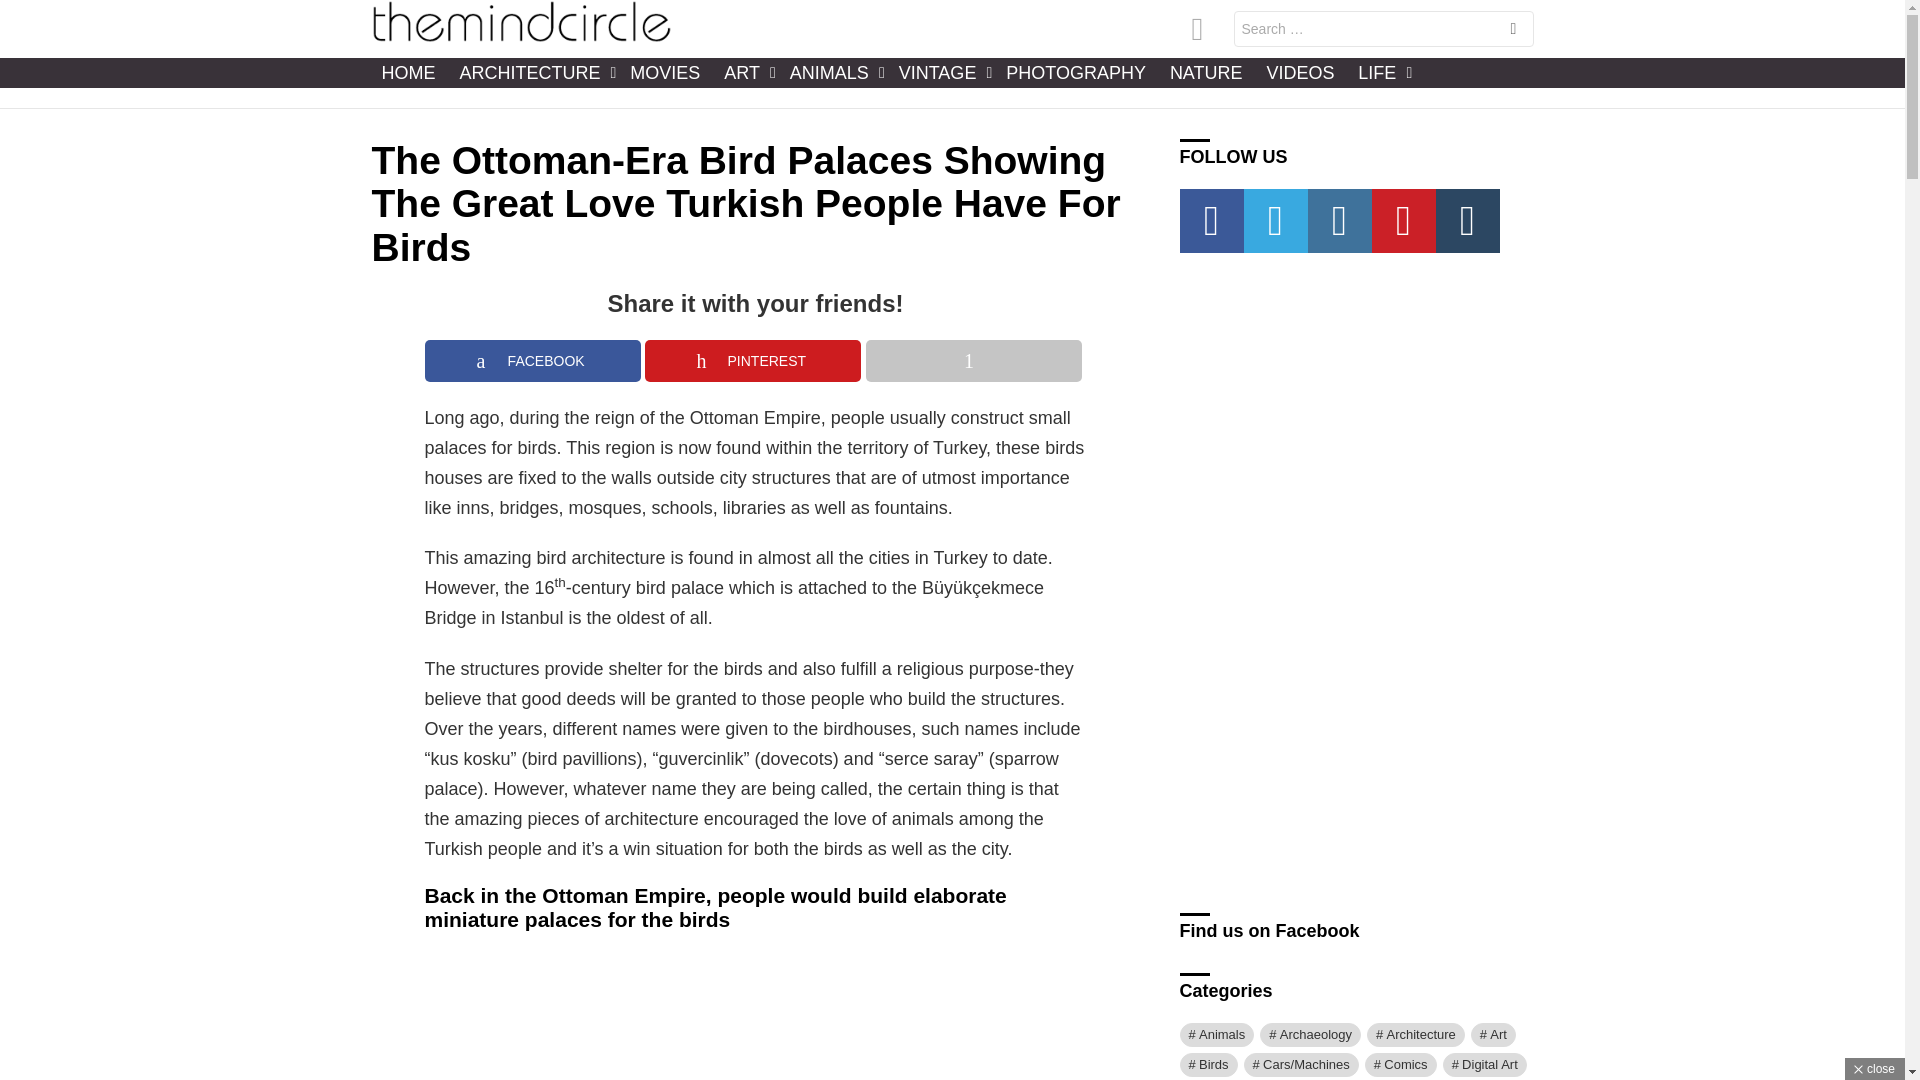 Image resolution: width=1920 pixels, height=1080 pixels. Describe the element at coordinates (1379, 72) in the screenshot. I see `LIFE` at that location.